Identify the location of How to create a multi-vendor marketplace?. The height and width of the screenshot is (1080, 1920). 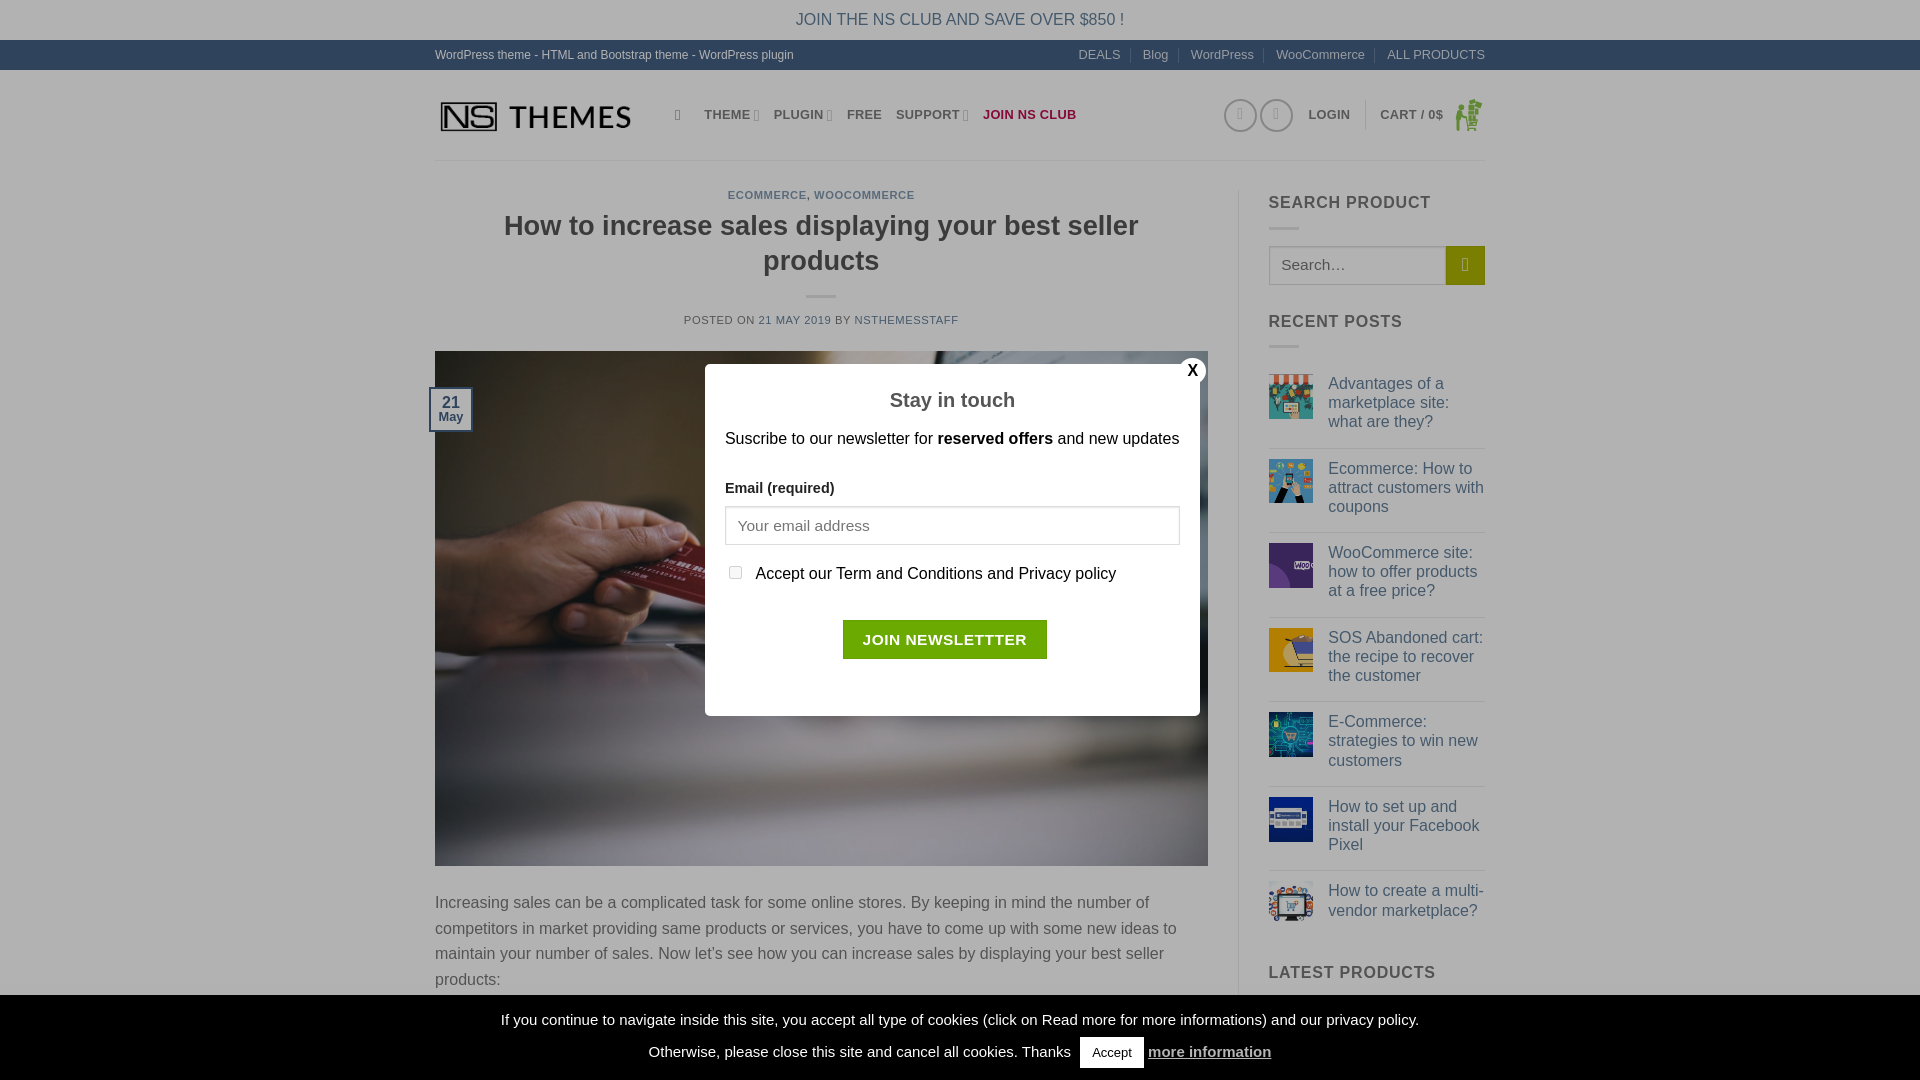
(1406, 900).